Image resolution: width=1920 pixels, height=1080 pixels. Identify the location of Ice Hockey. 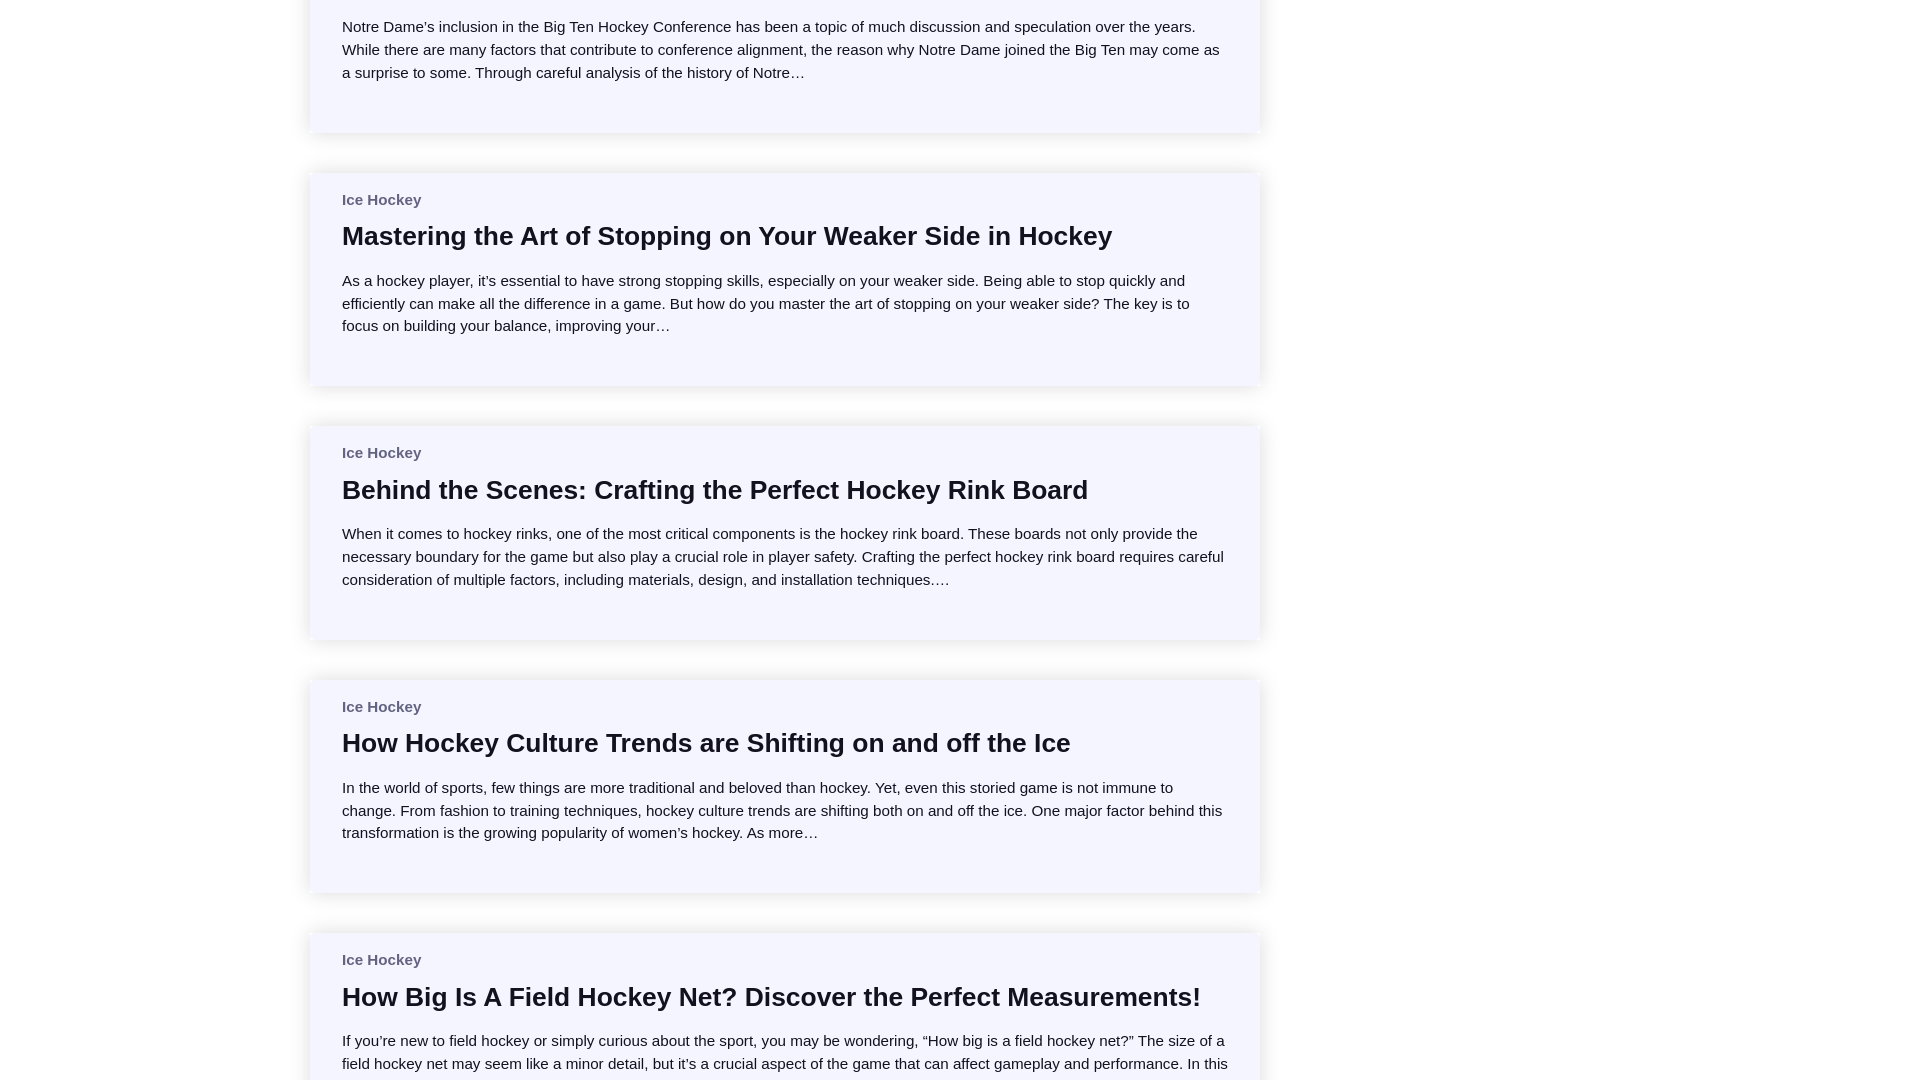
(380, 452).